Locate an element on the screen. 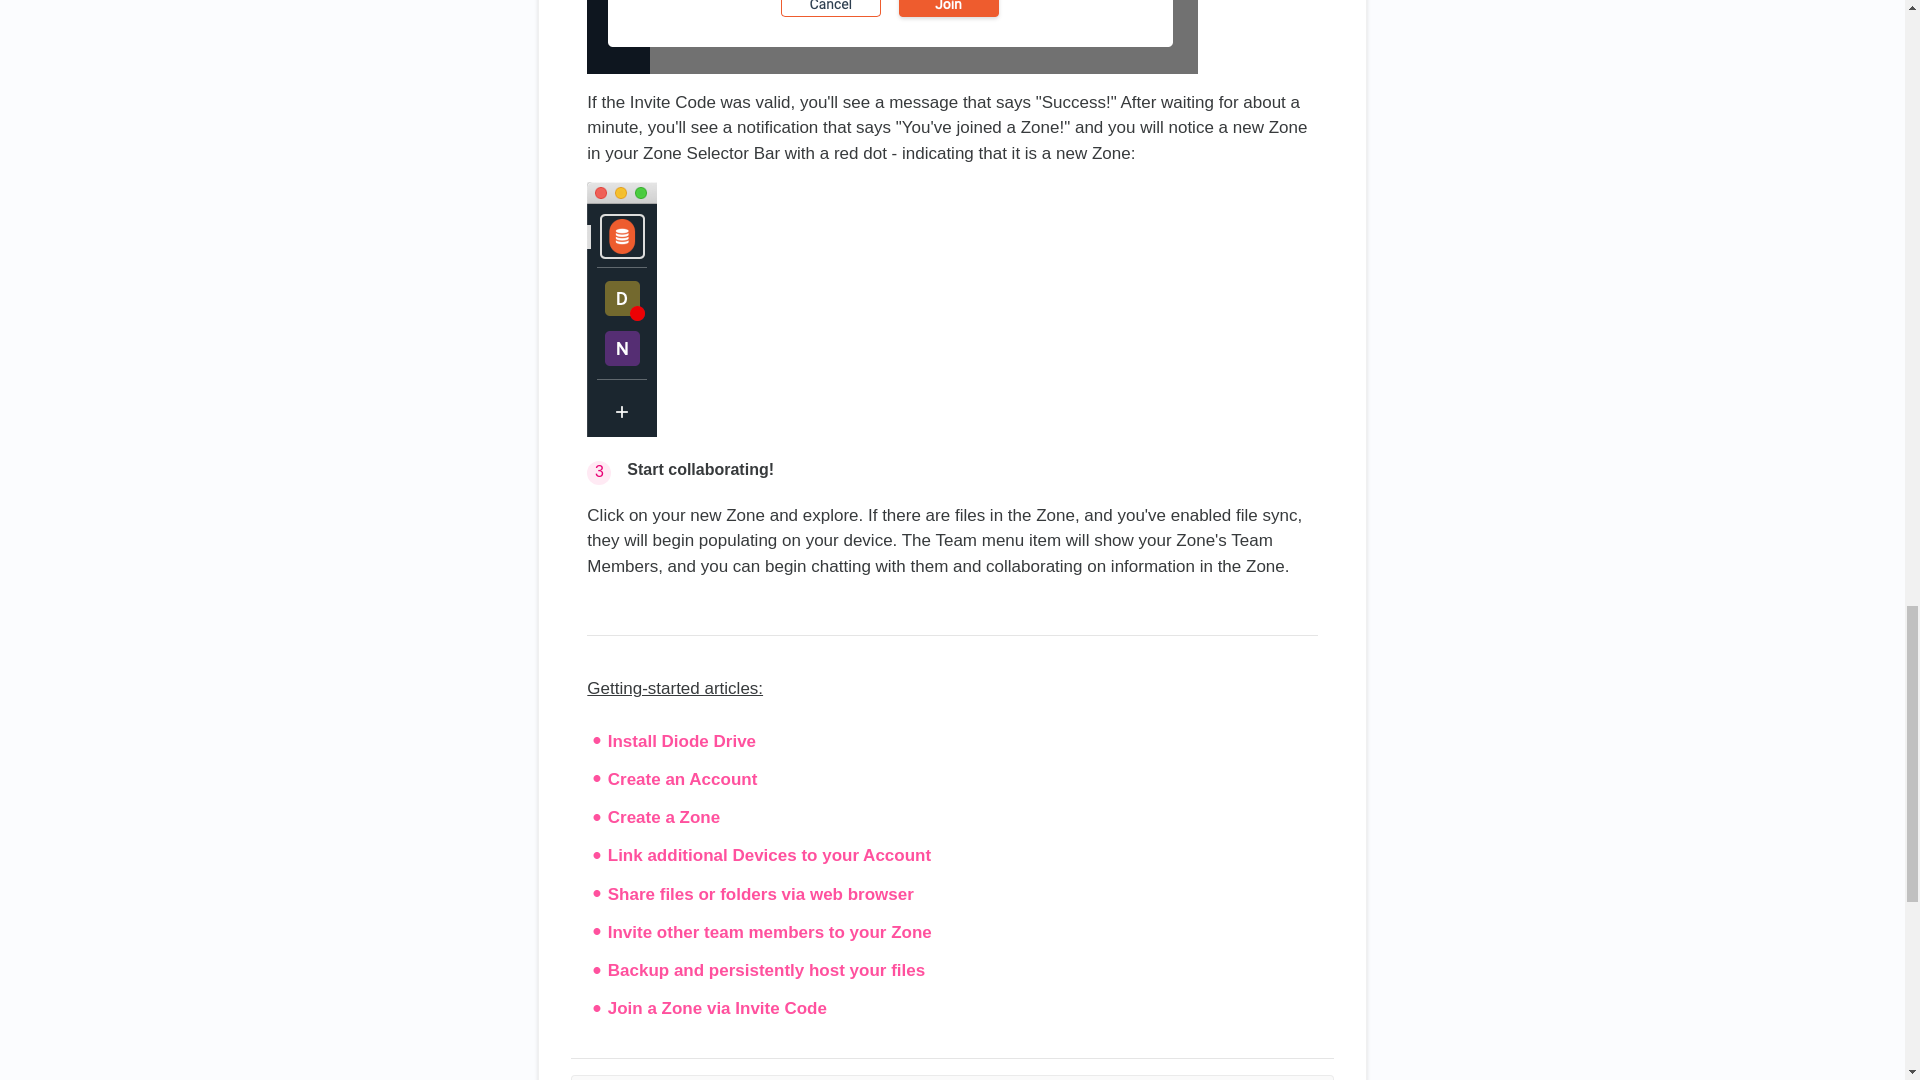  Invite other team members to your Zone is located at coordinates (770, 932).